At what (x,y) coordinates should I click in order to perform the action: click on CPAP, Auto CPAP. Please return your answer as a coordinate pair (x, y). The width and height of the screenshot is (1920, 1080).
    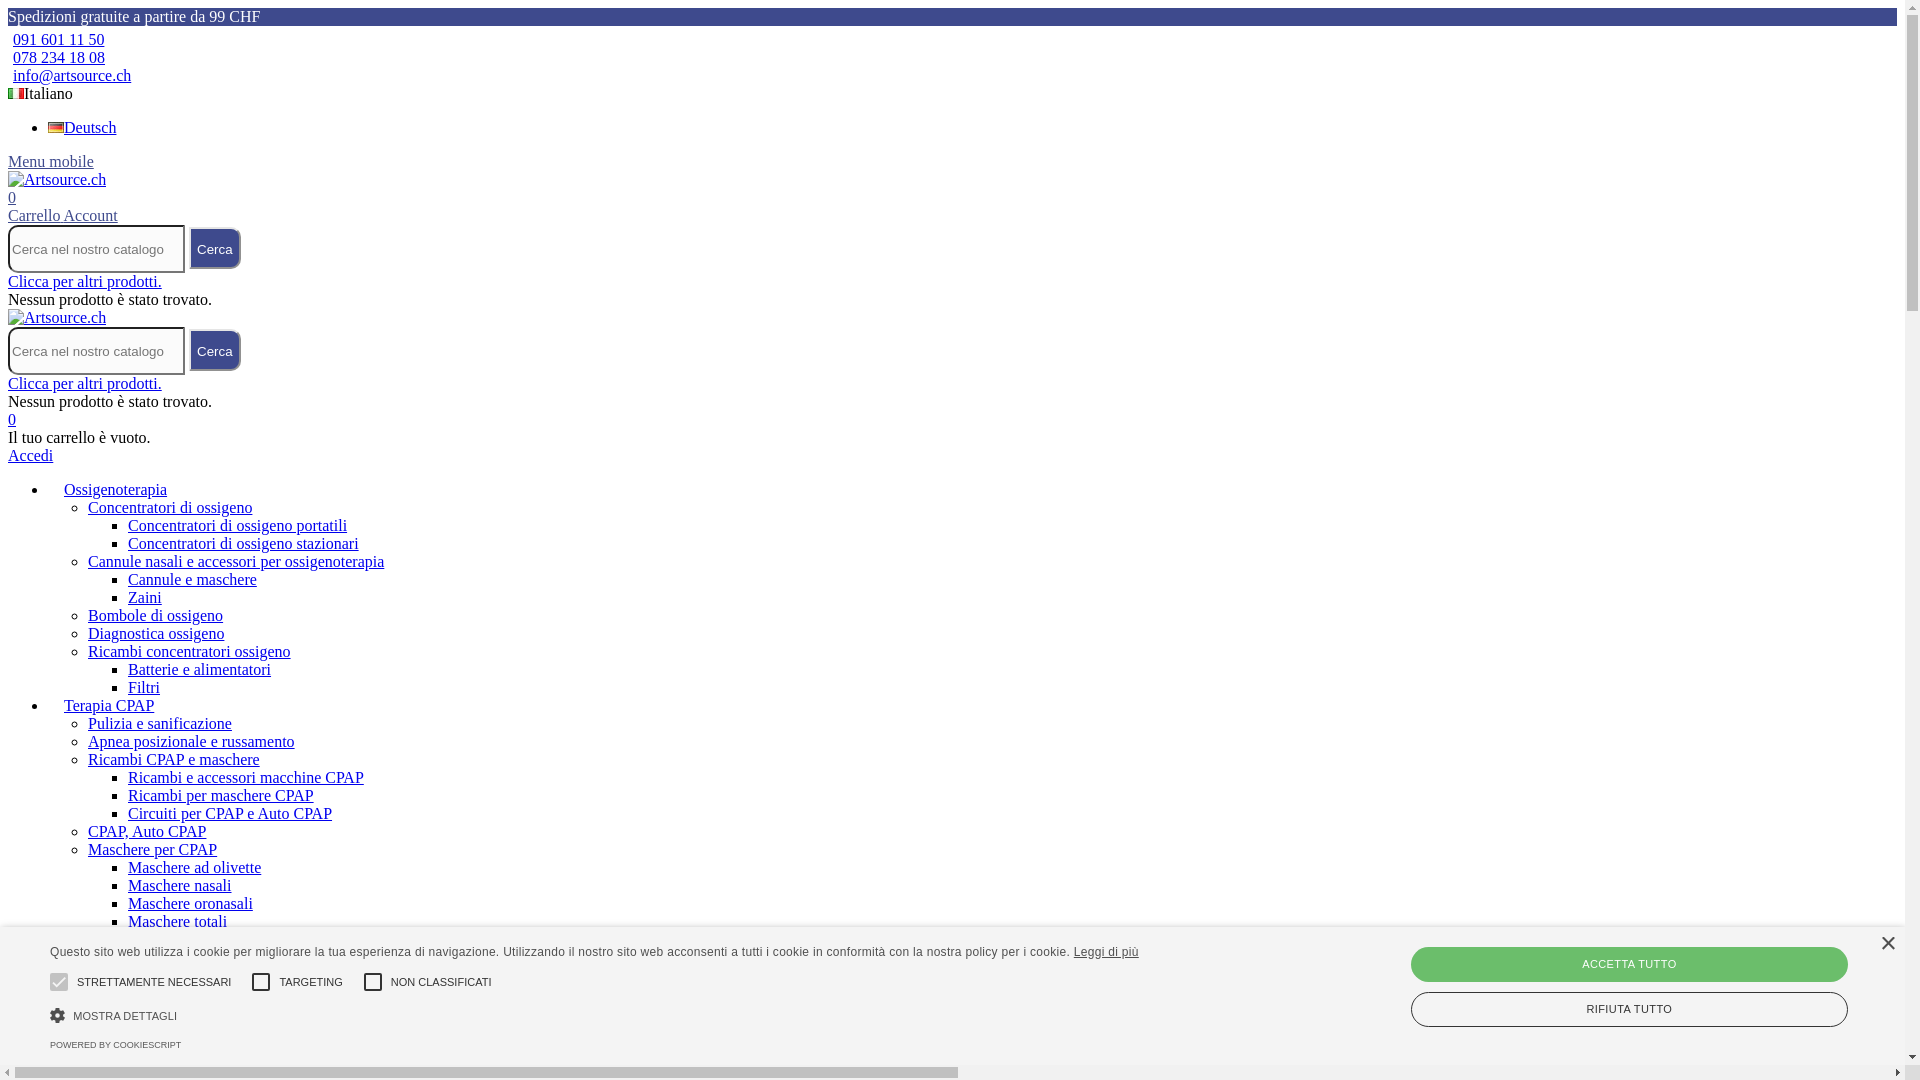
    Looking at the image, I should click on (147, 832).